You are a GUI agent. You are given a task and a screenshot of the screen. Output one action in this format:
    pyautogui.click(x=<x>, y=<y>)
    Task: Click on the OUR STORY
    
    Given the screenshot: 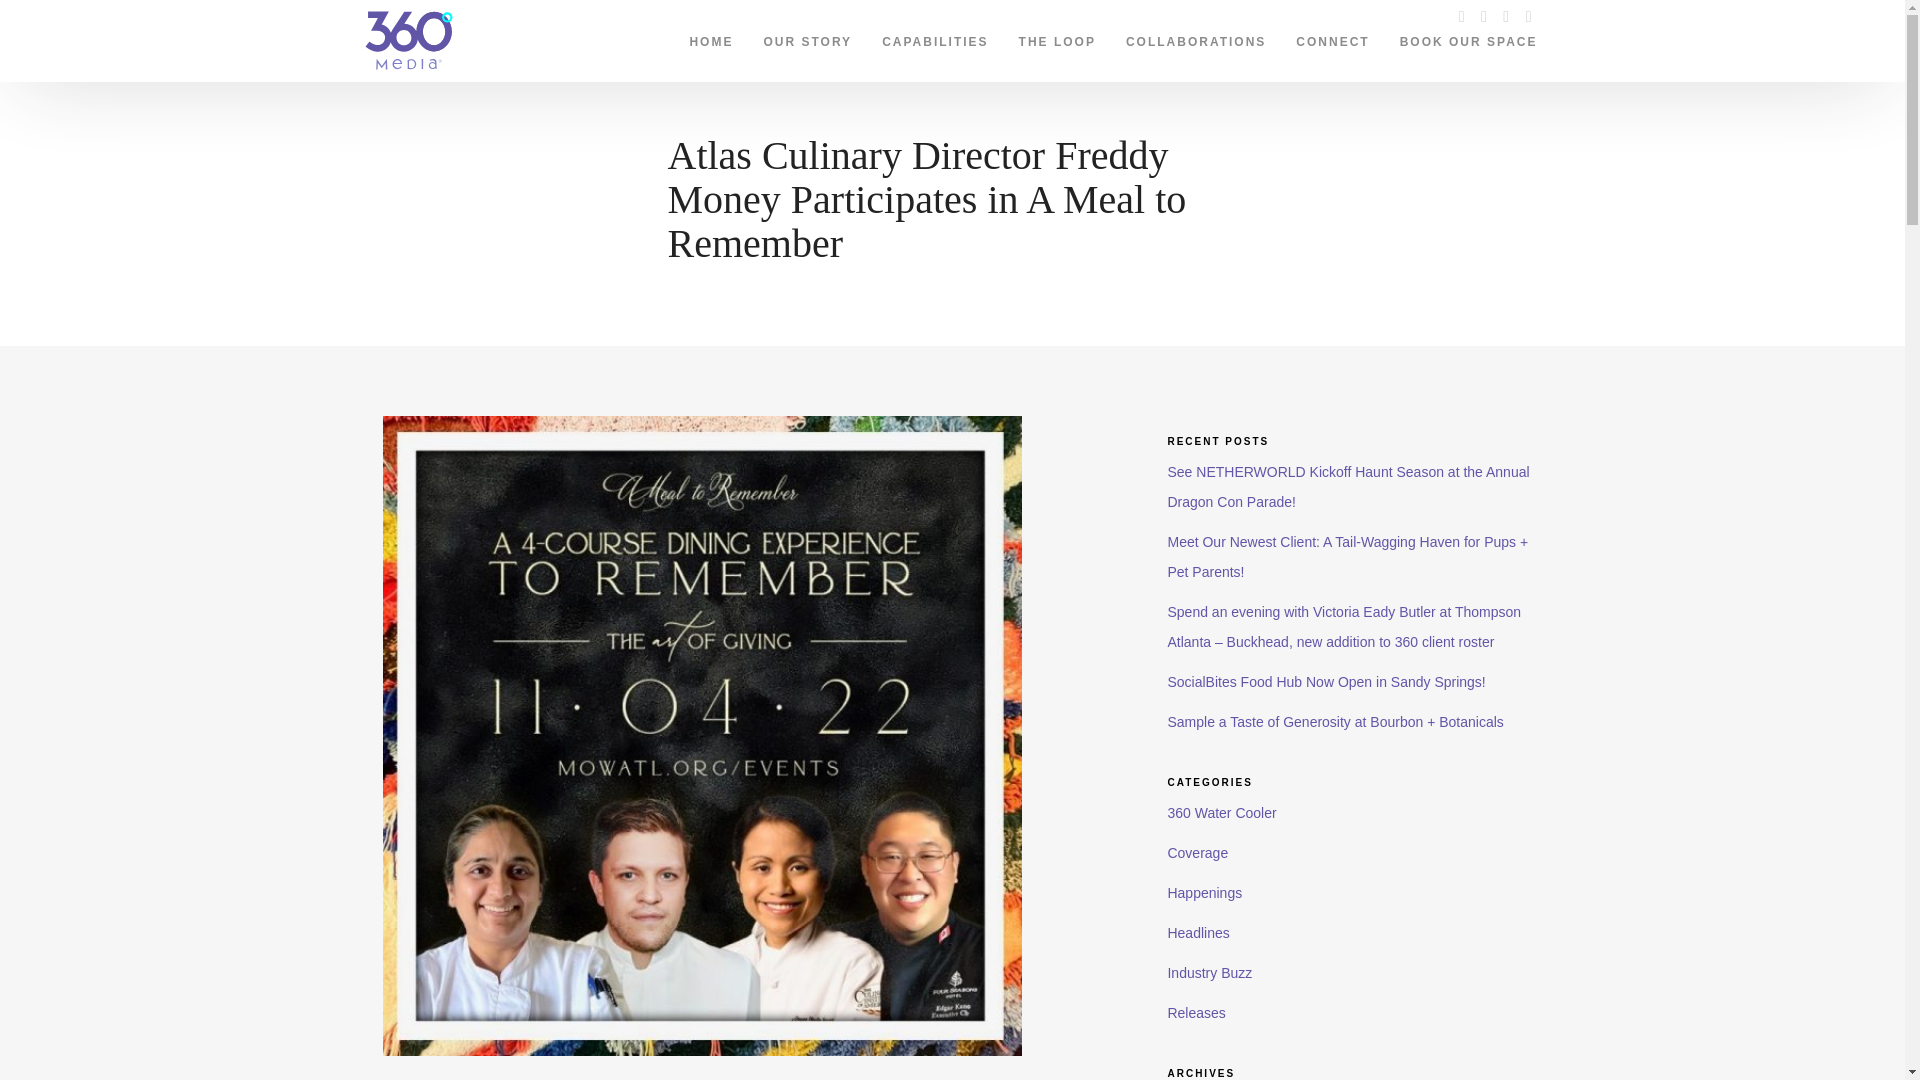 What is the action you would take?
    pyautogui.click(x=808, y=37)
    